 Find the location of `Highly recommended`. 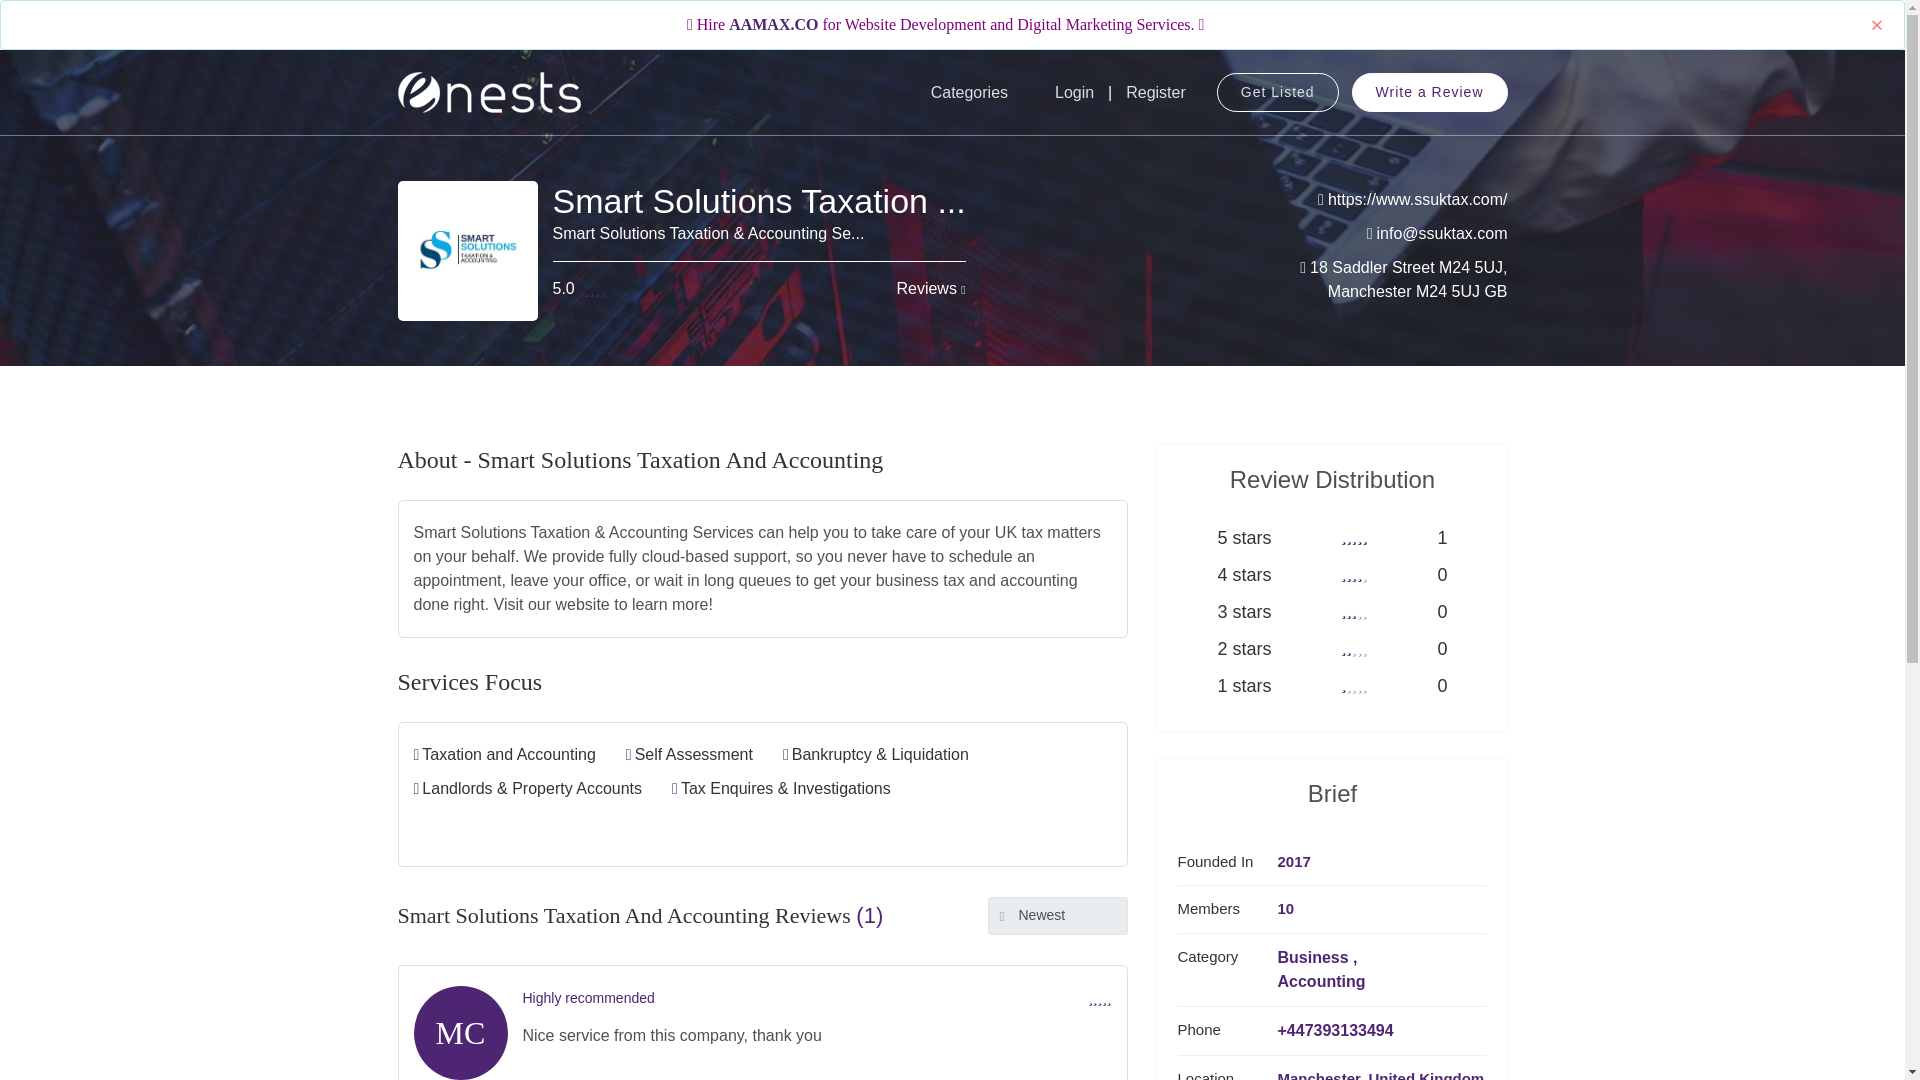

Highly recommended is located at coordinates (588, 998).